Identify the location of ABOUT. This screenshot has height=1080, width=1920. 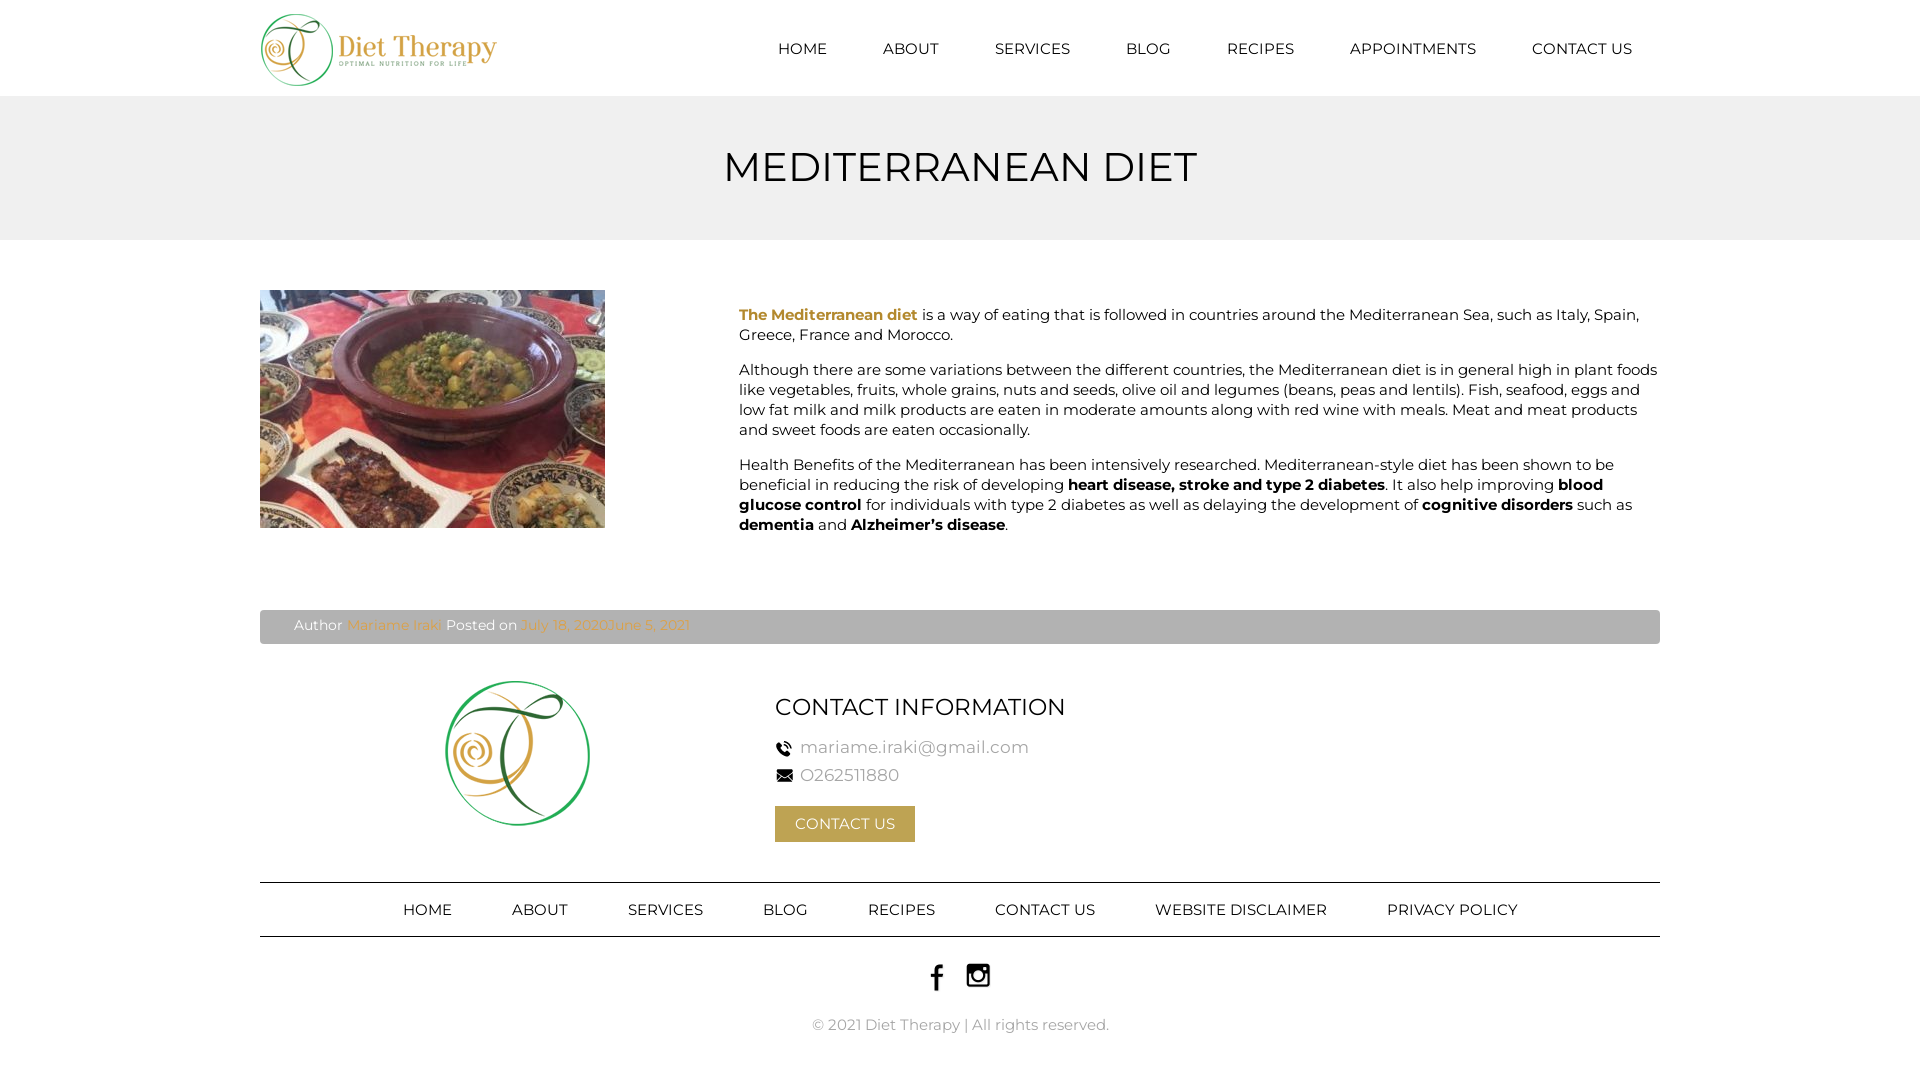
(540, 909).